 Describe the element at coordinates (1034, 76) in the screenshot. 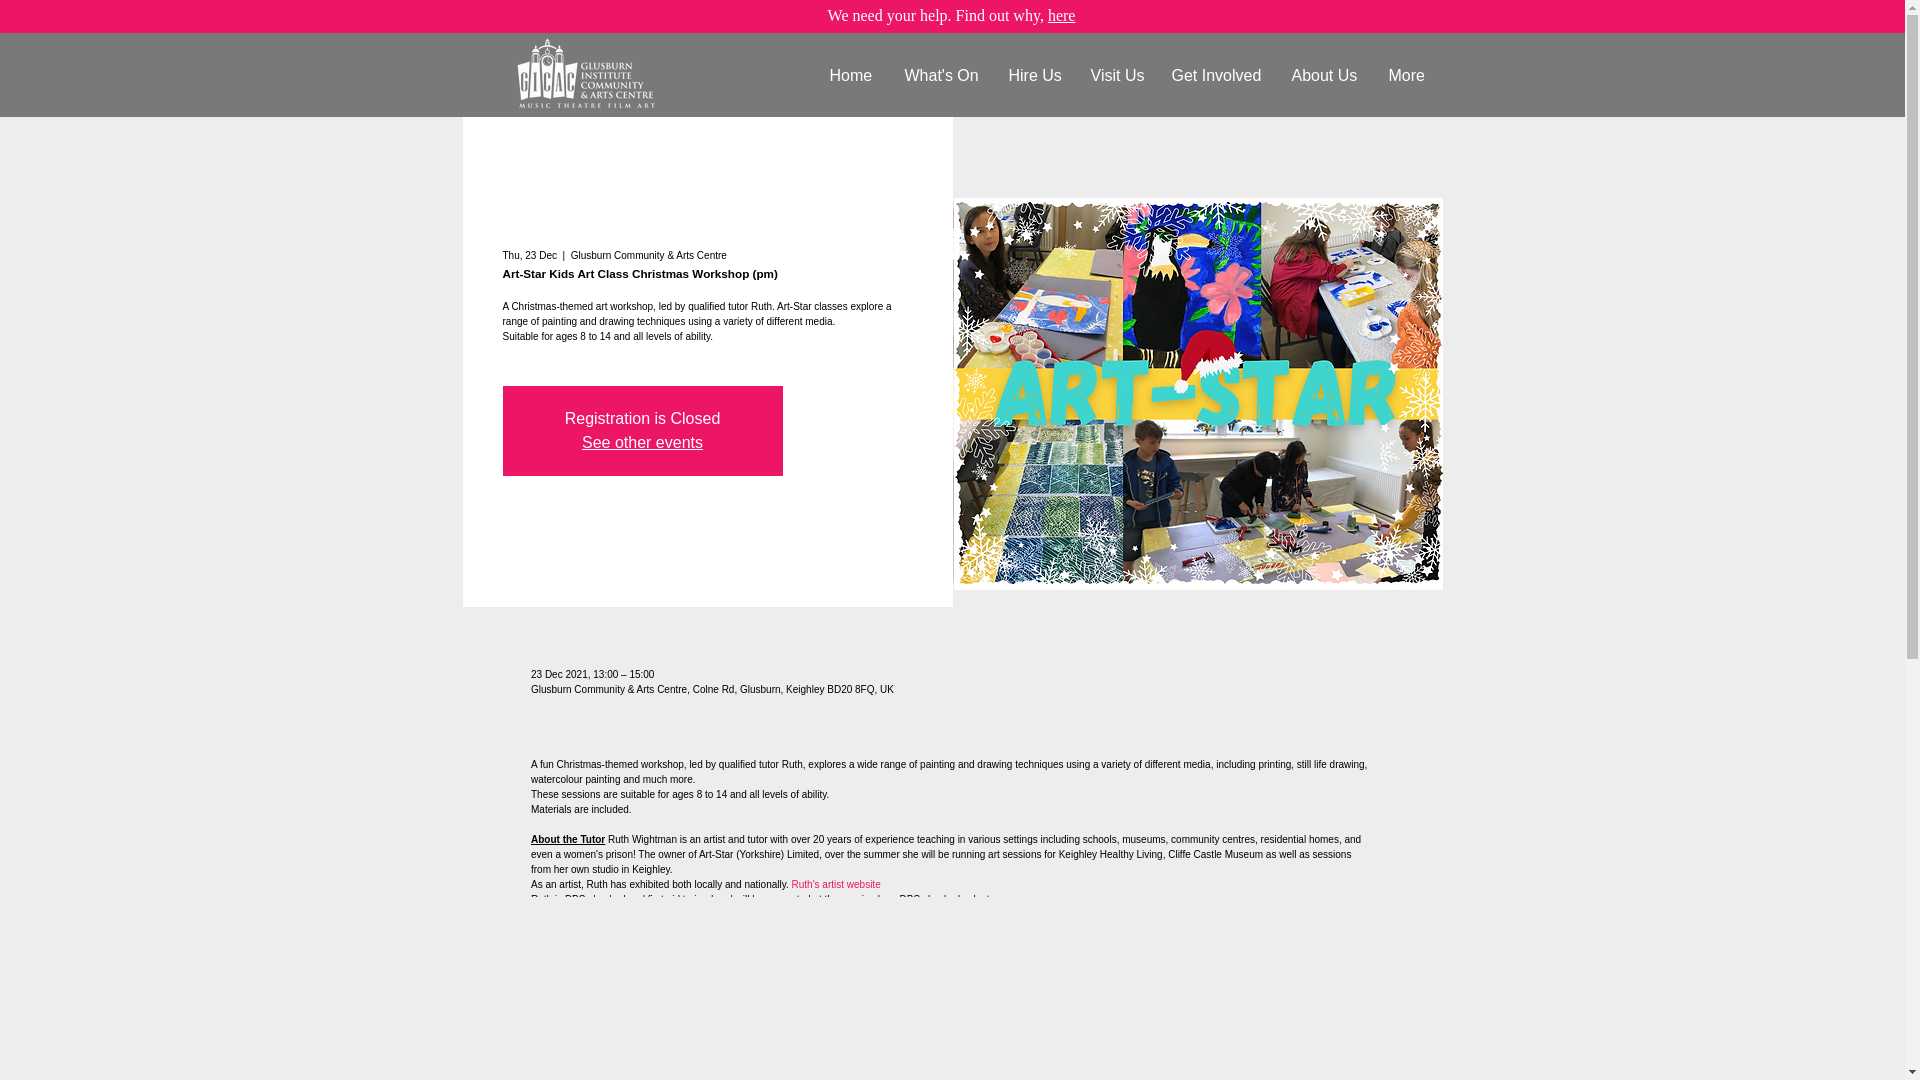

I see `Hire Us` at that location.